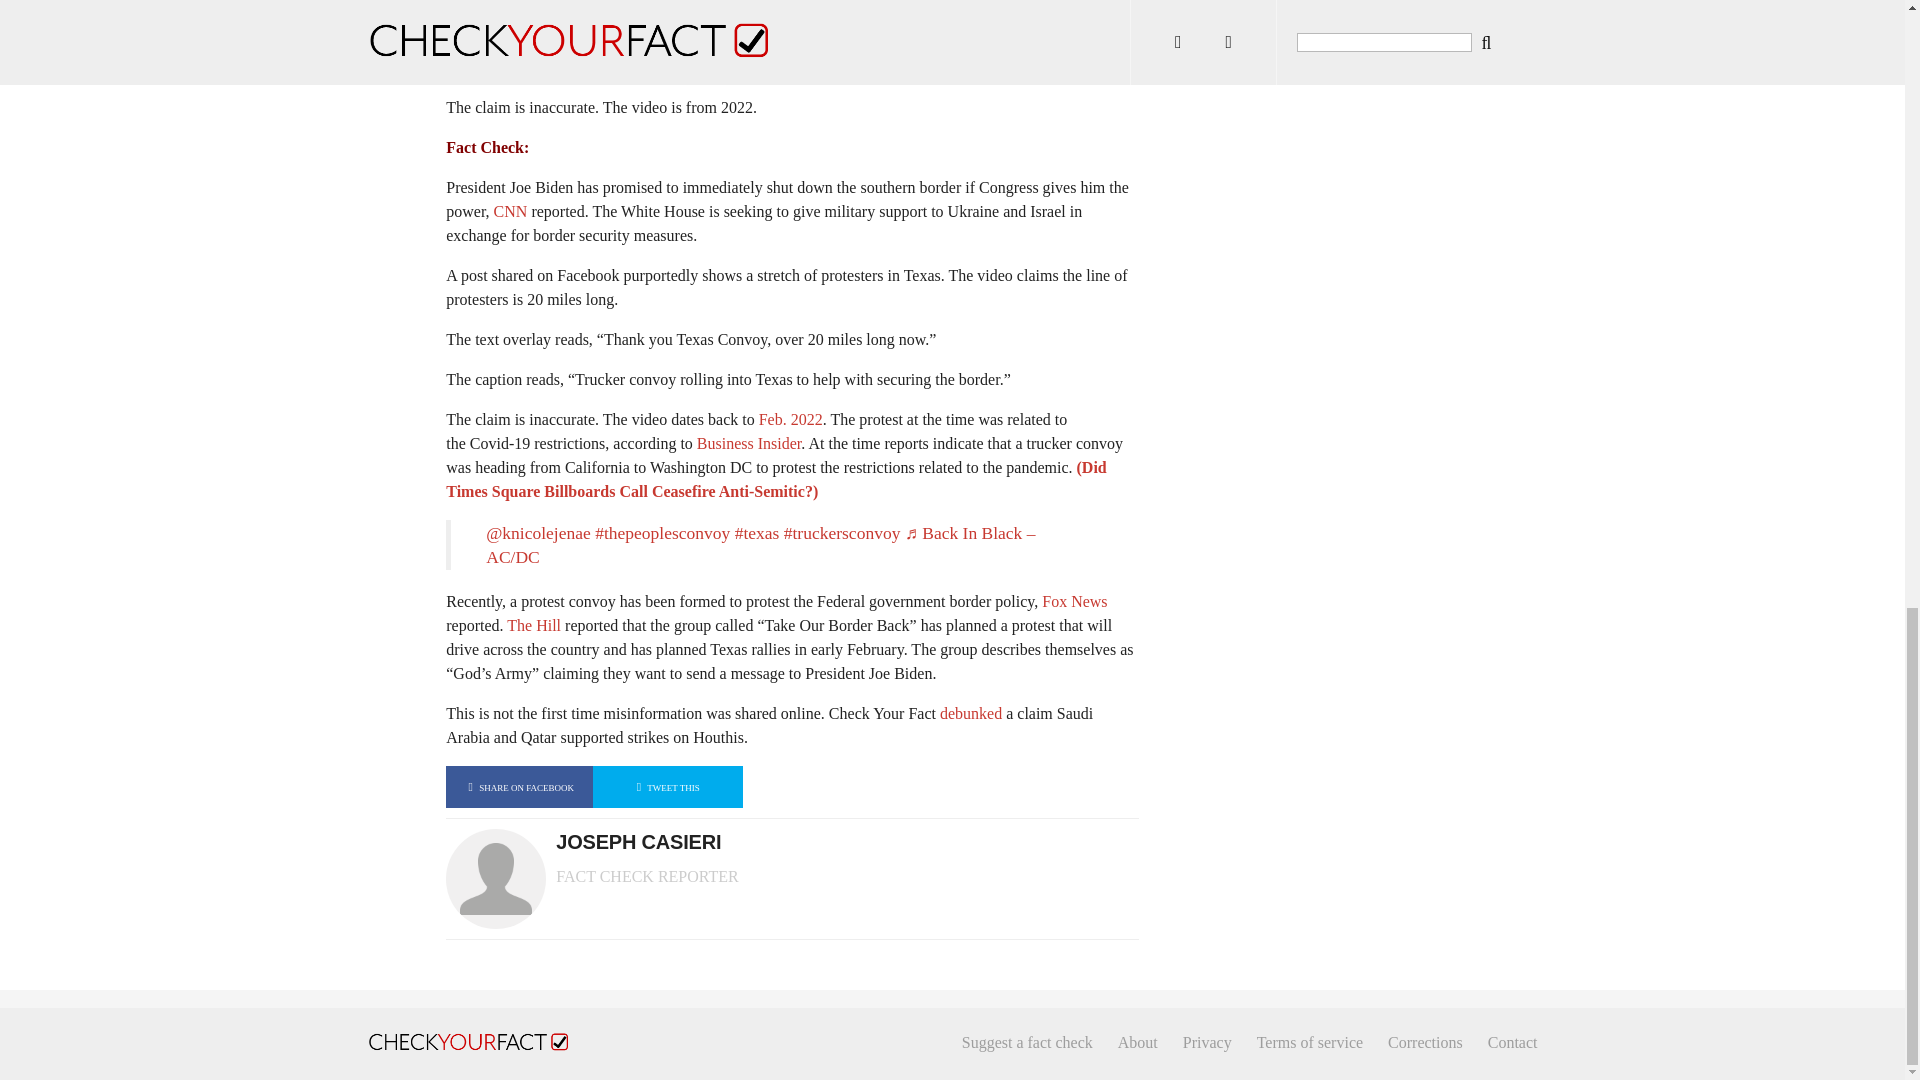  Describe the element at coordinates (1026, 1042) in the screenshot. I see `Suggest a fact check` at that location.